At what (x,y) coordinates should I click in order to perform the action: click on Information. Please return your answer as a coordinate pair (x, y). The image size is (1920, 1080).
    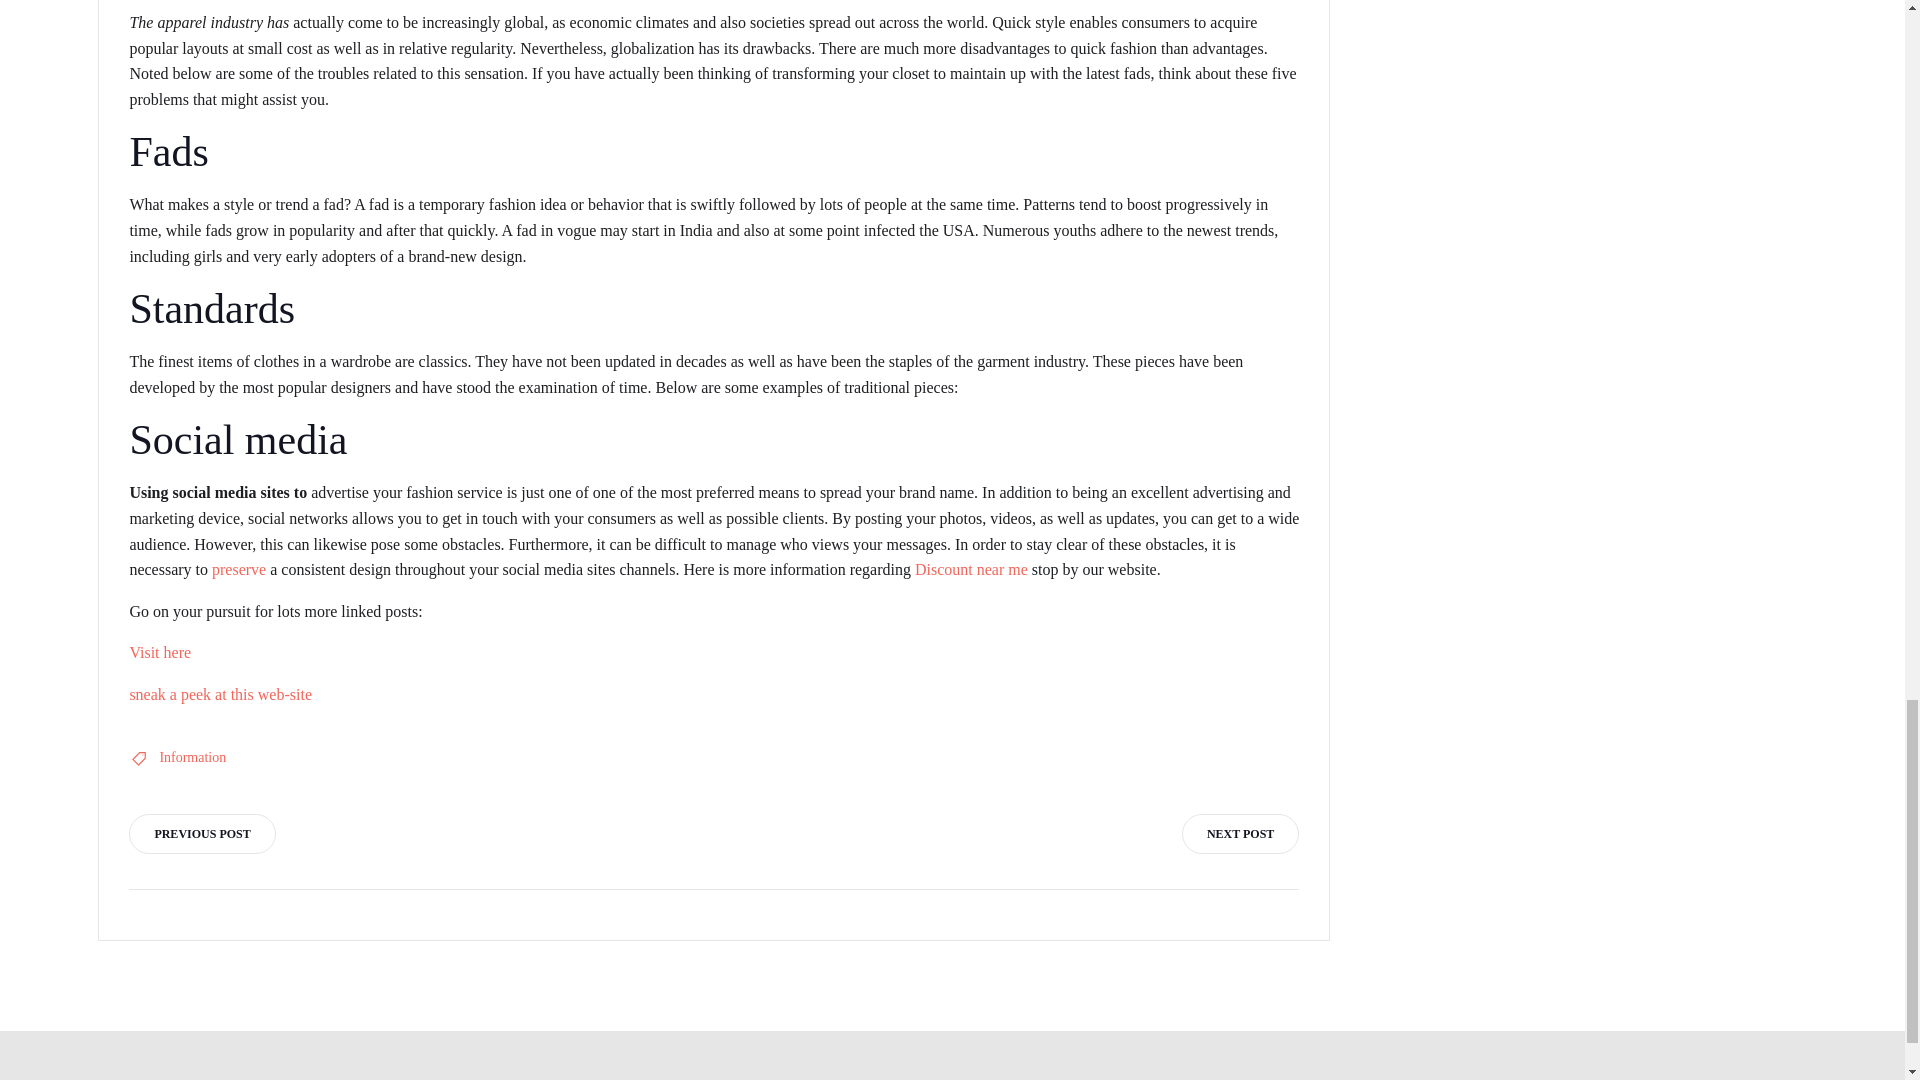
    Looking at the image, I should click on (192, 758).